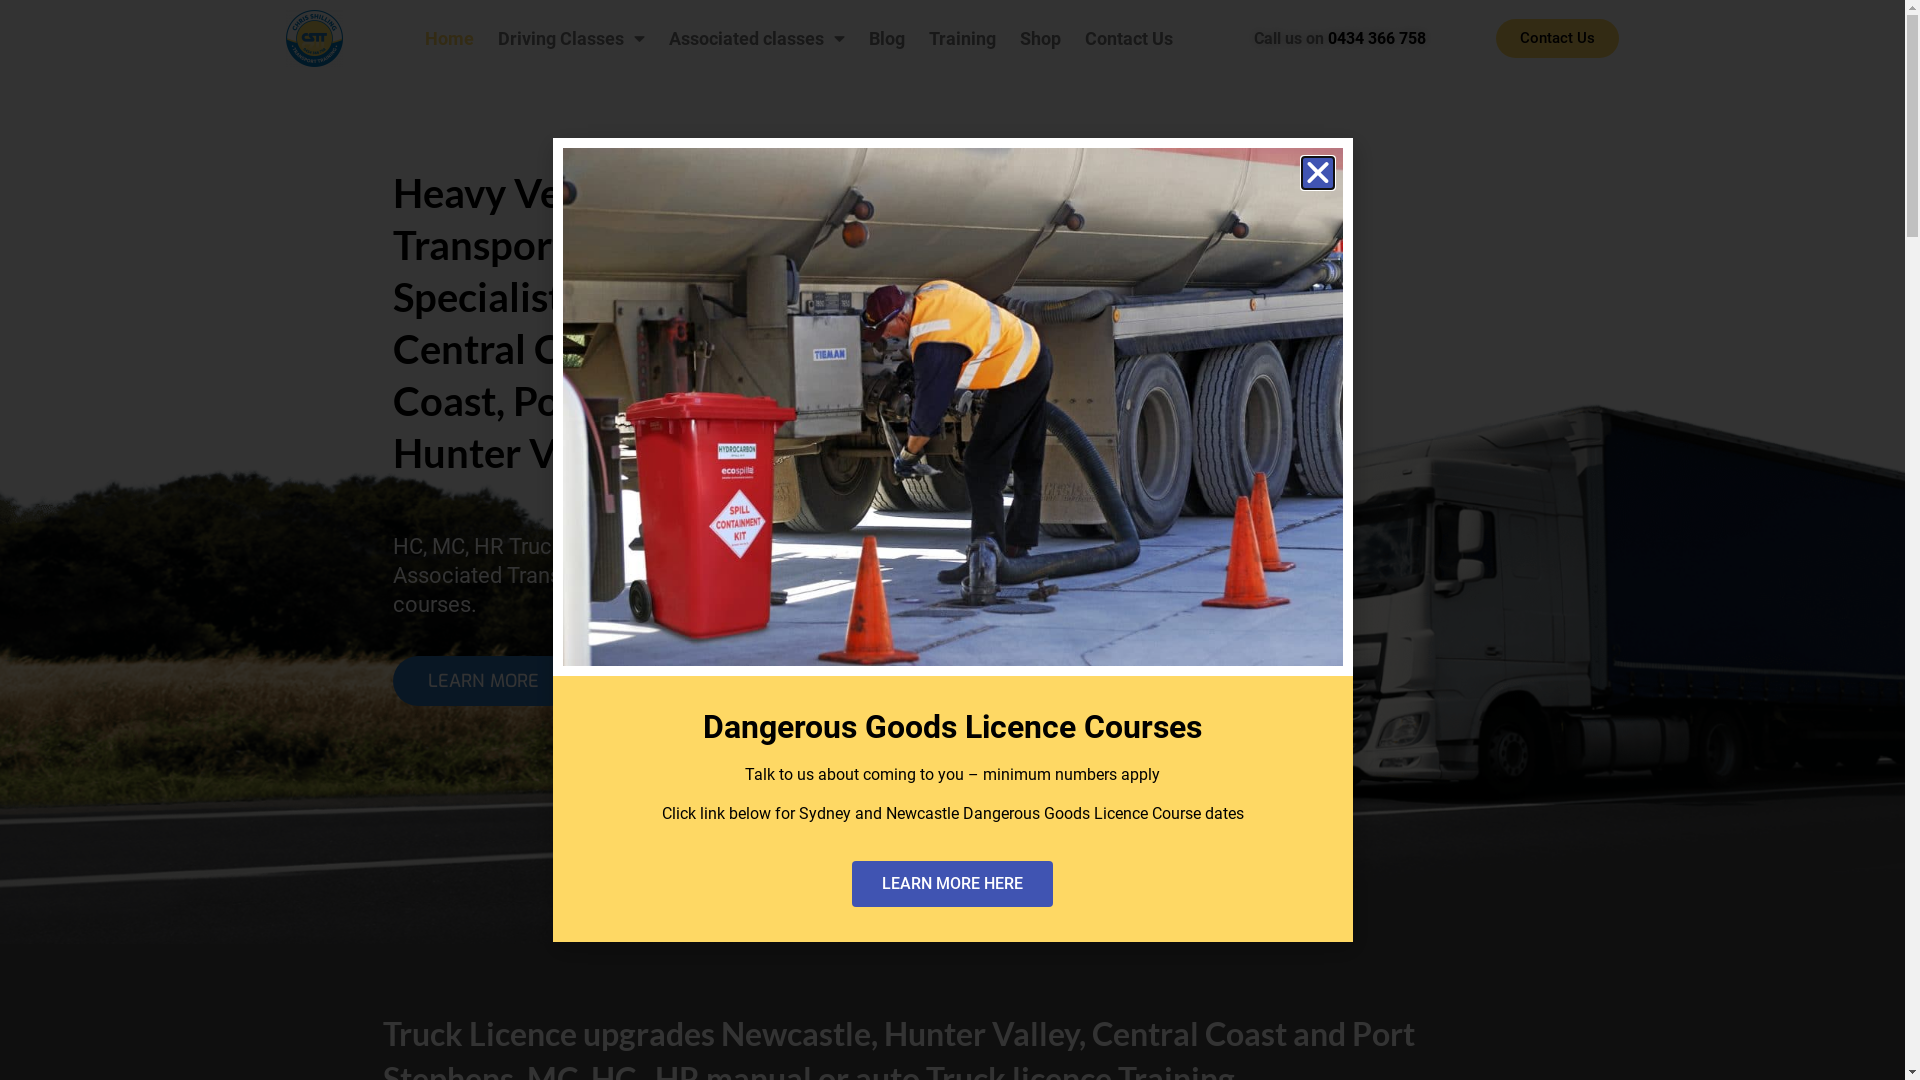  I want to click on 36822 Chris Shilling Training & Transport_Logo, so click(314, 38).